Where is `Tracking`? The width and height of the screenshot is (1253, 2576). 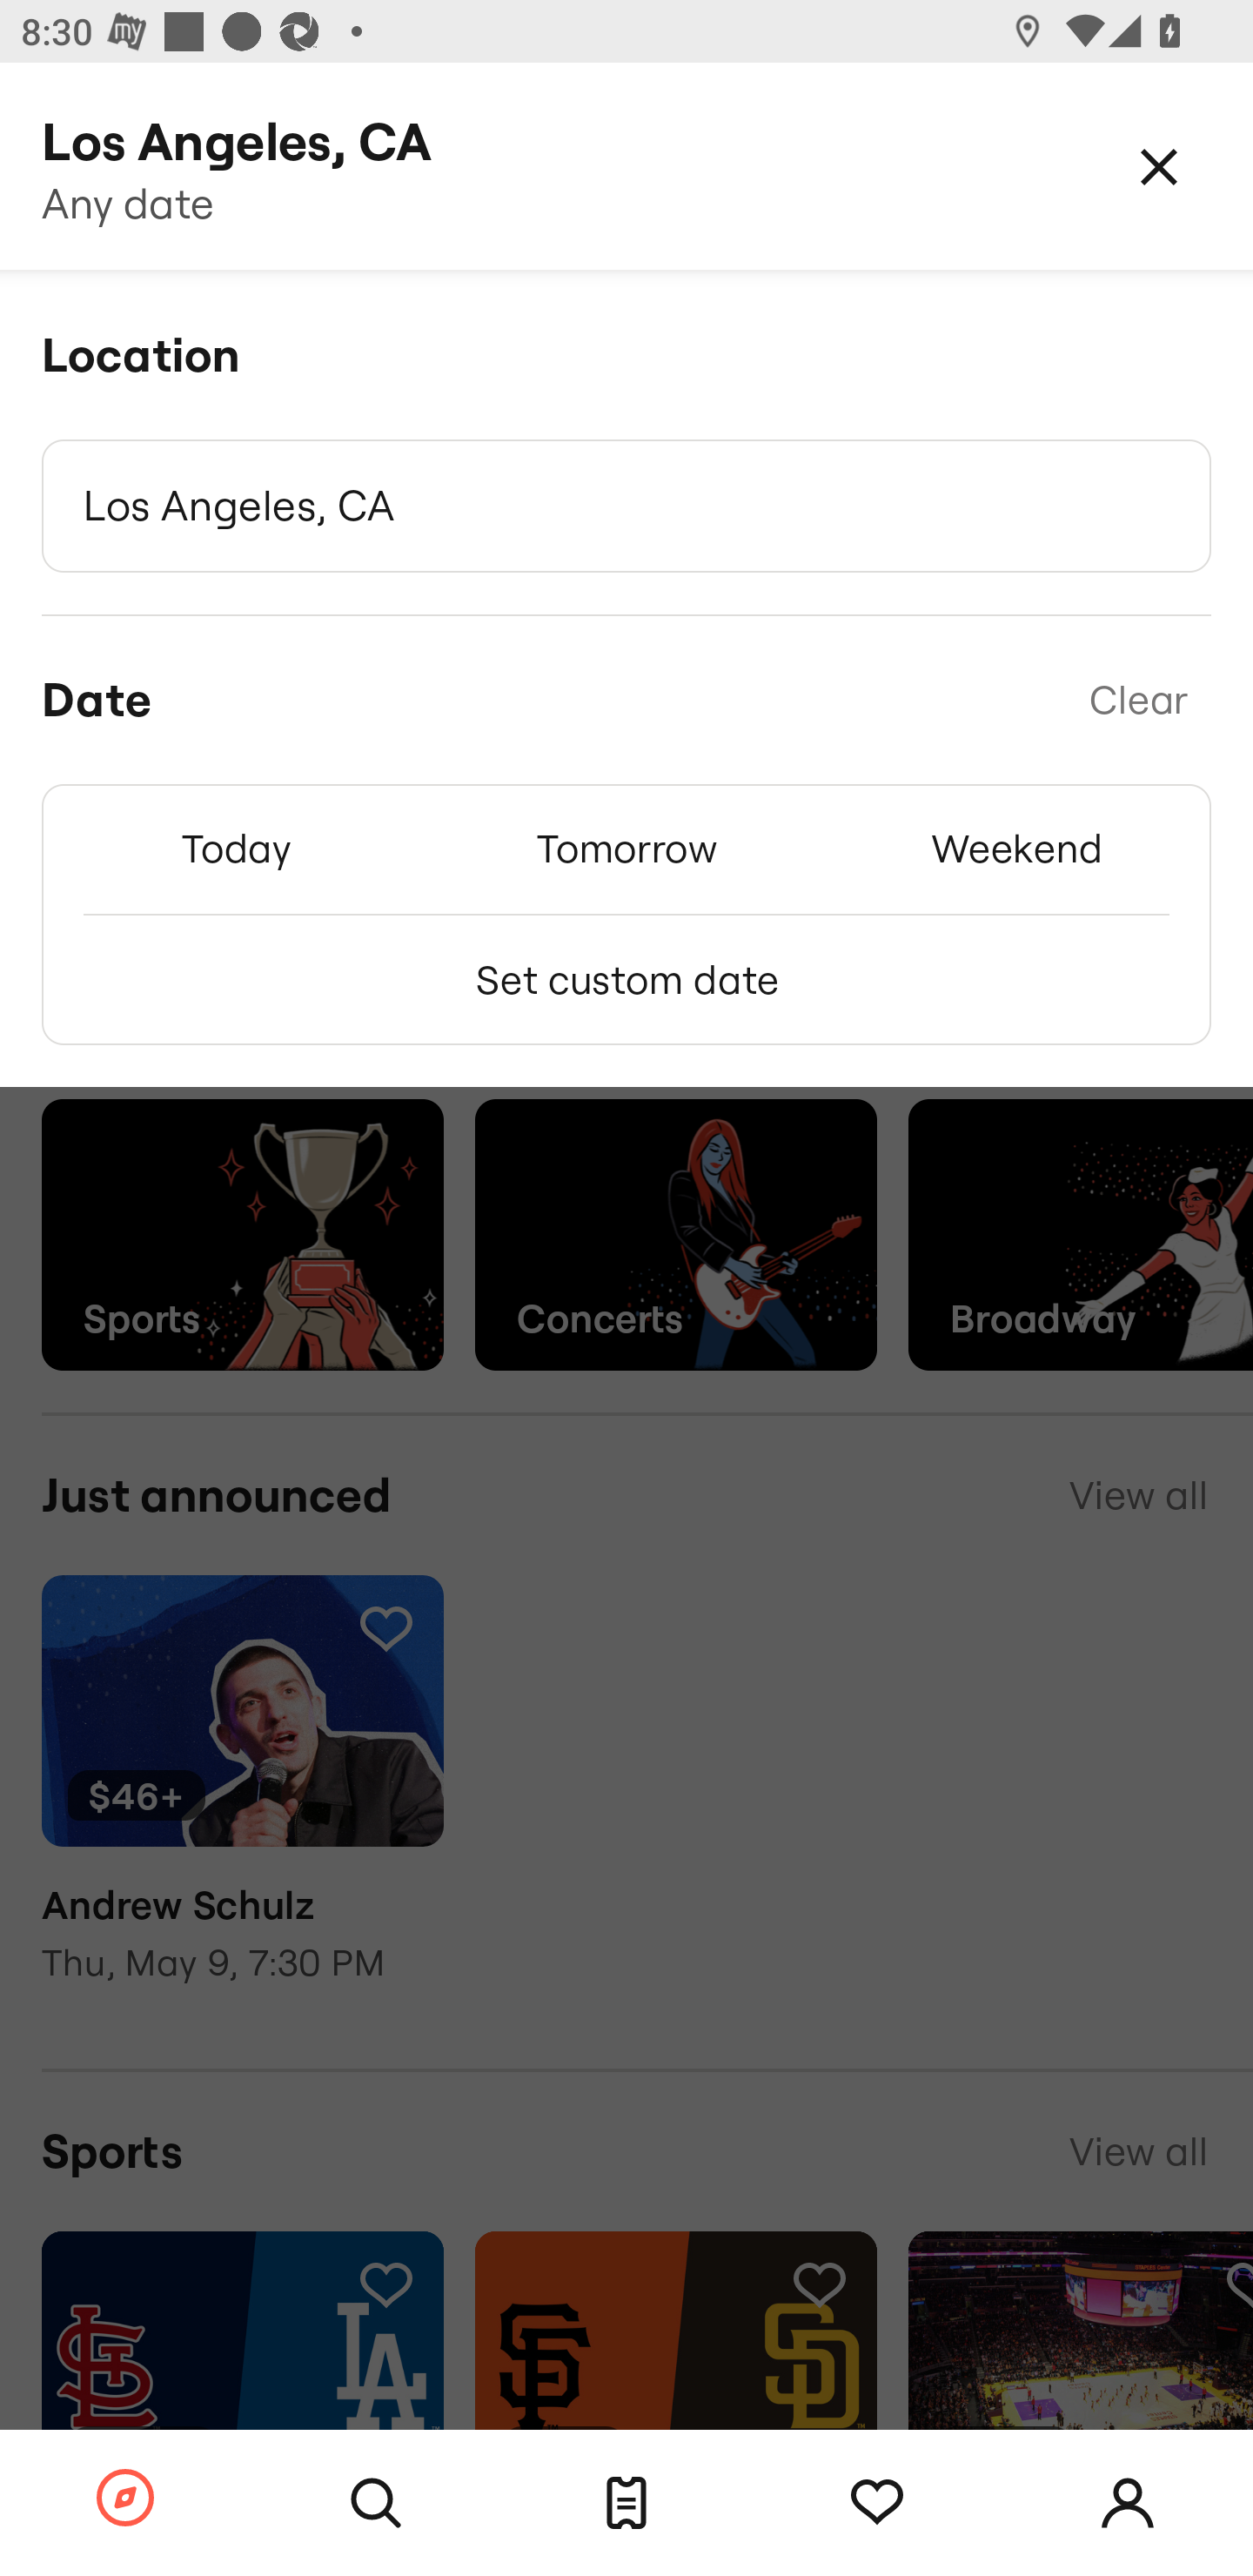
Tracking is located at coordinates (877, 2503).